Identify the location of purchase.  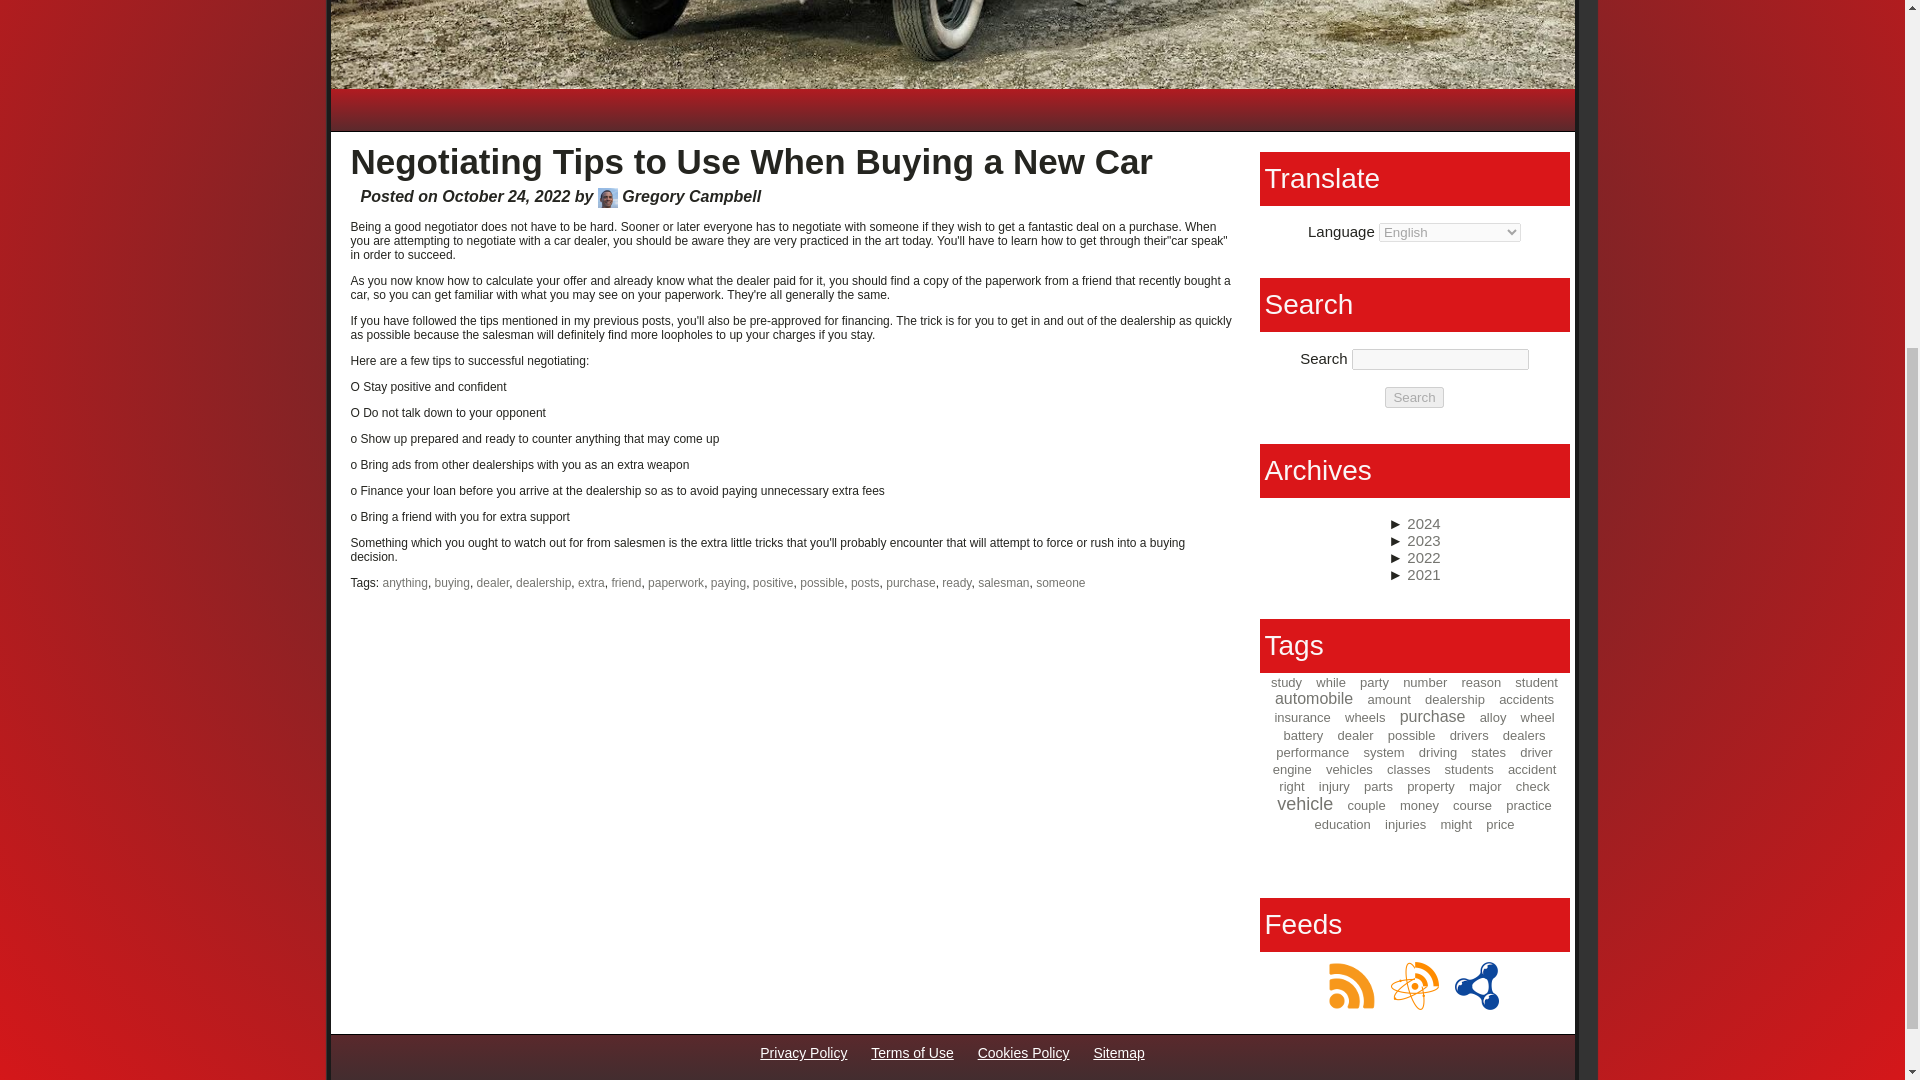
(910, 582).